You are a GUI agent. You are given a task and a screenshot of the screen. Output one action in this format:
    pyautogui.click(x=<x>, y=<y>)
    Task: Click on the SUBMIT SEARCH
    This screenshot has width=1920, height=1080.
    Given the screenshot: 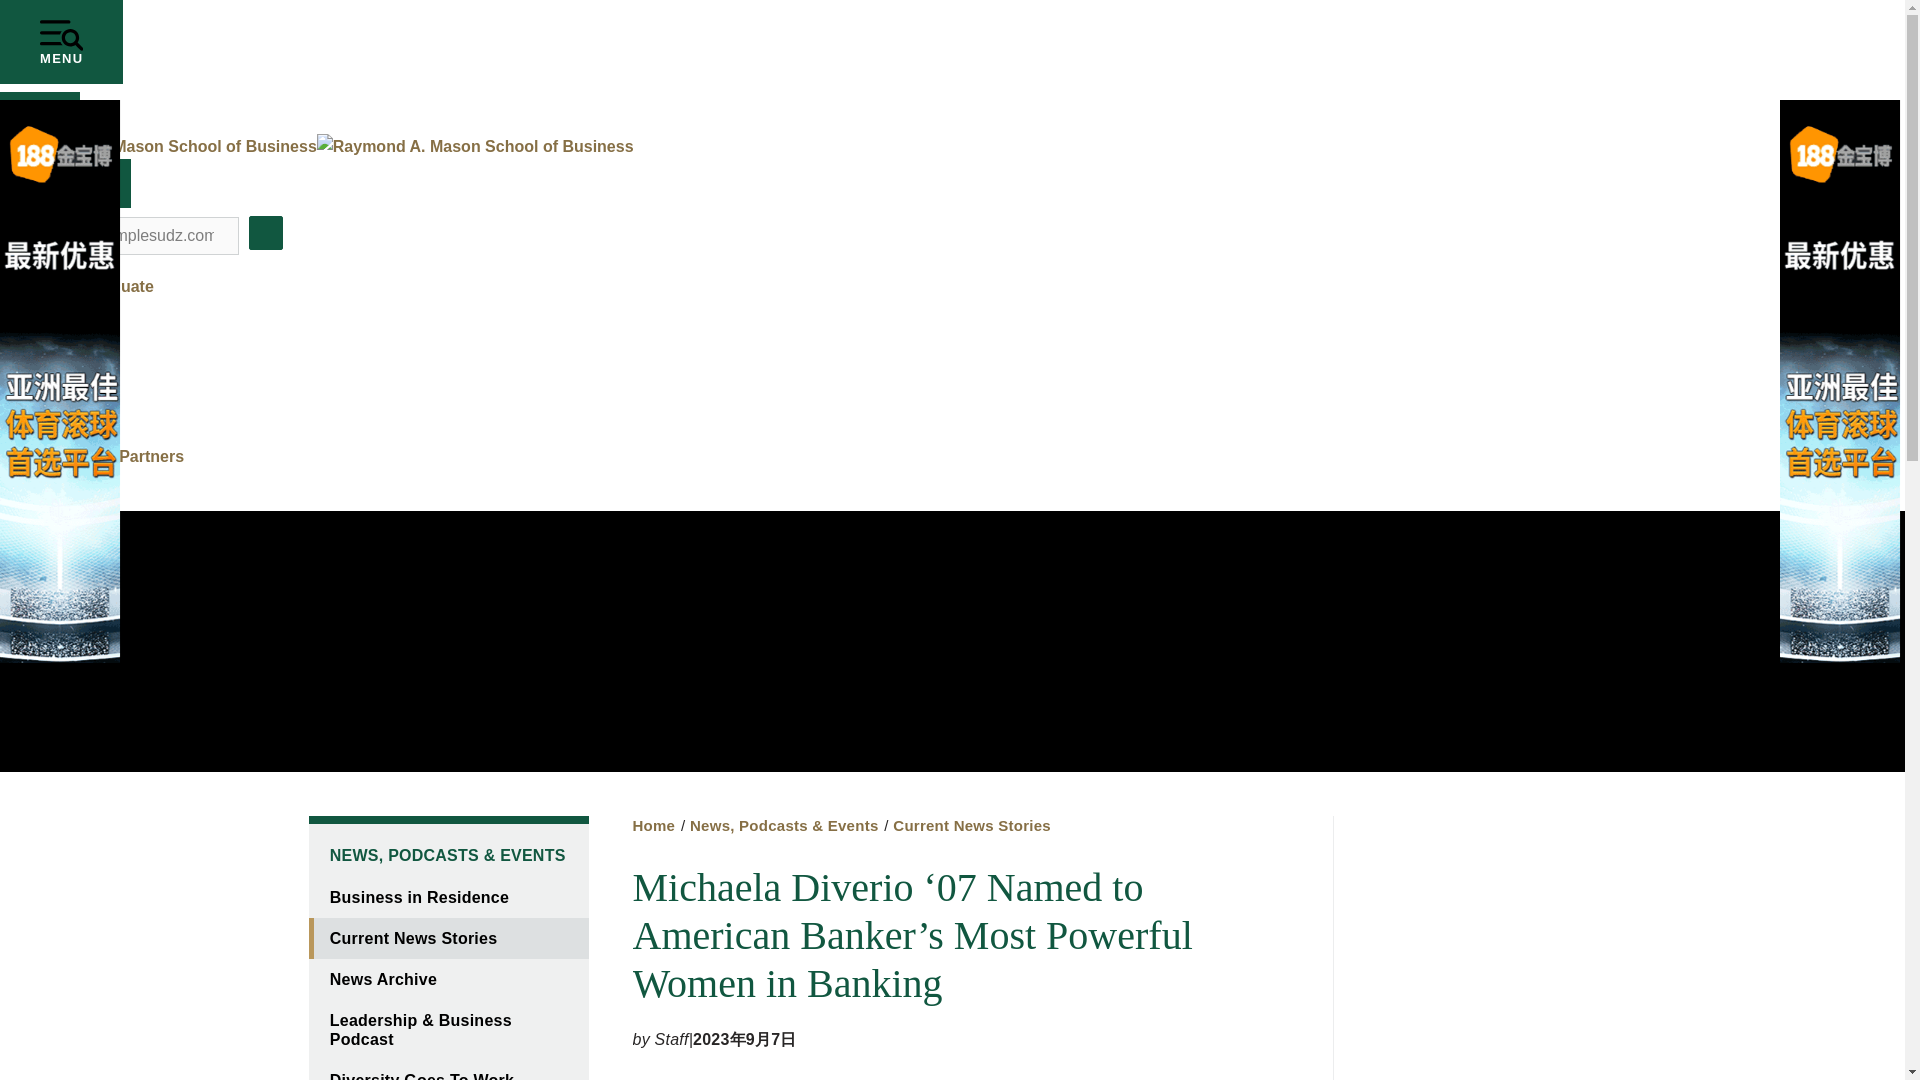 What is the action you would take?
    pyautogui.click(x=266, y=232)
    